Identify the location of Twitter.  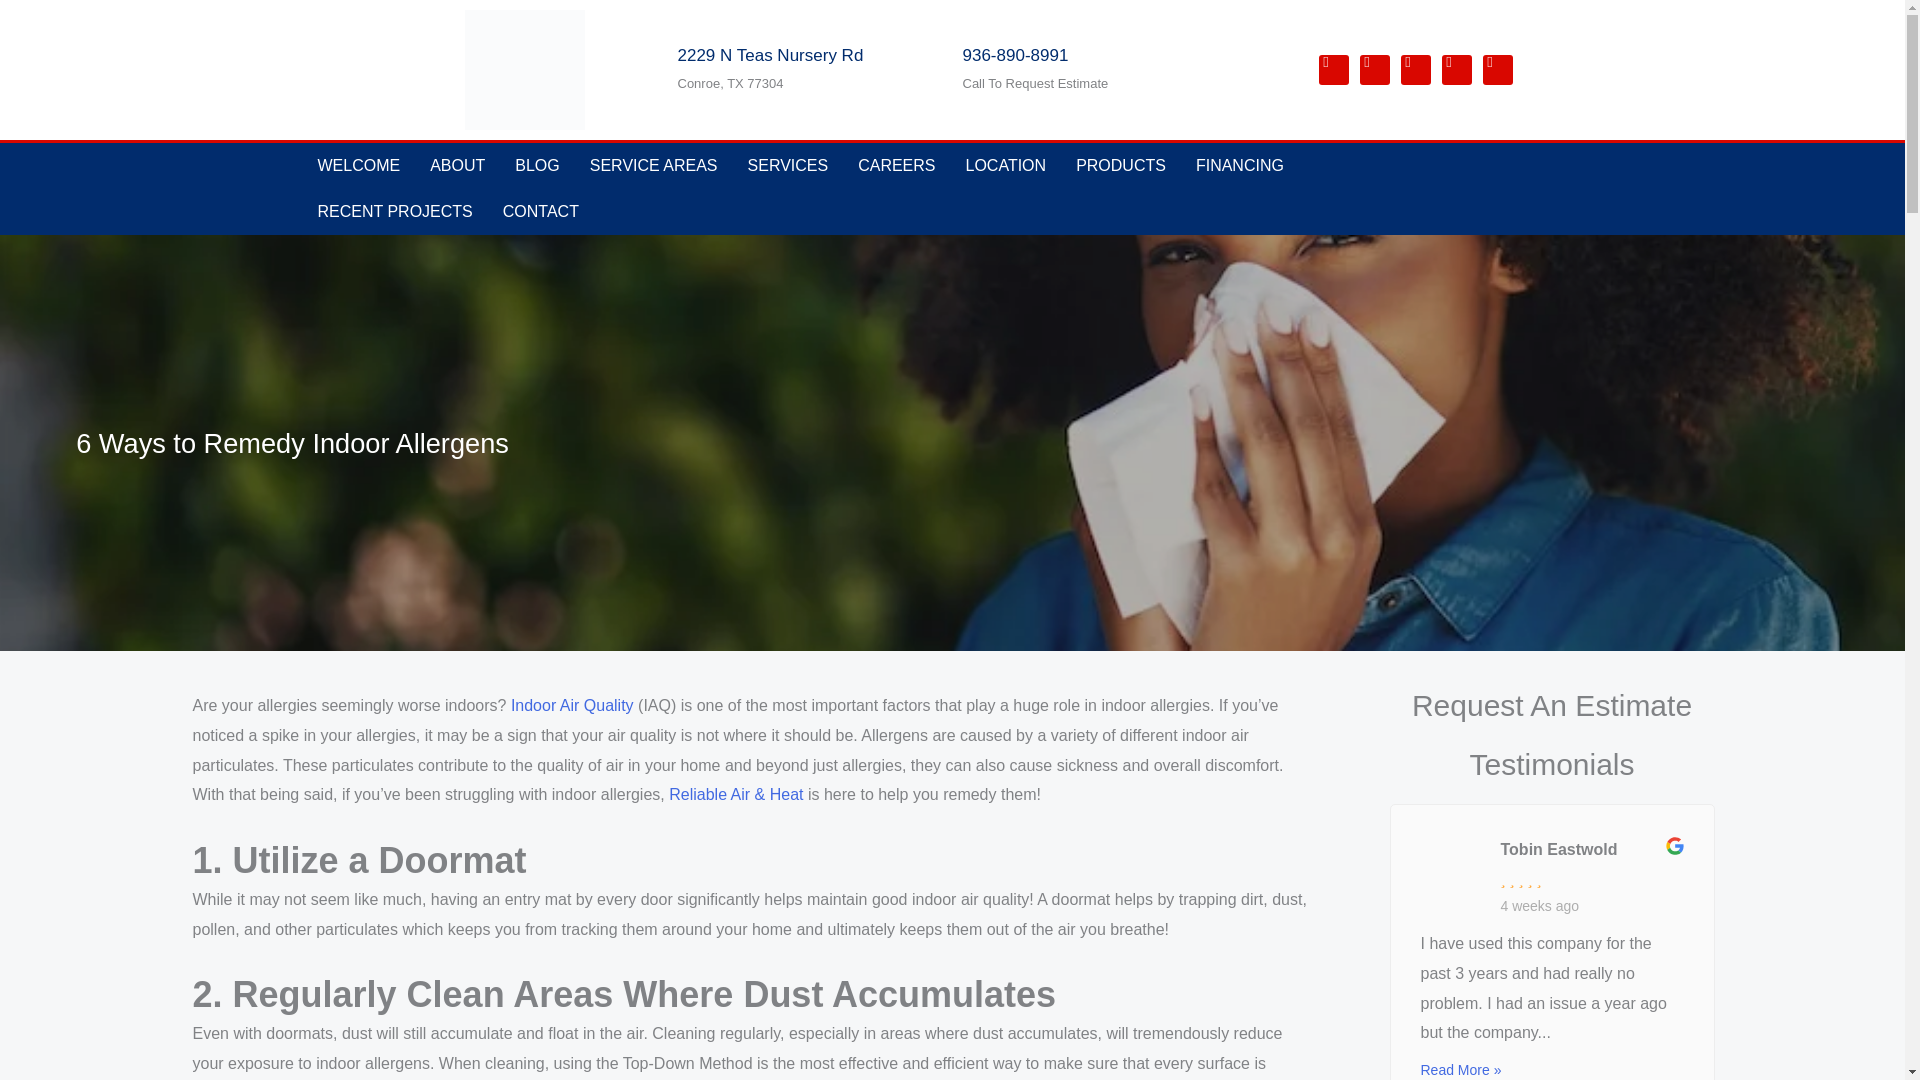
(1414, 70).